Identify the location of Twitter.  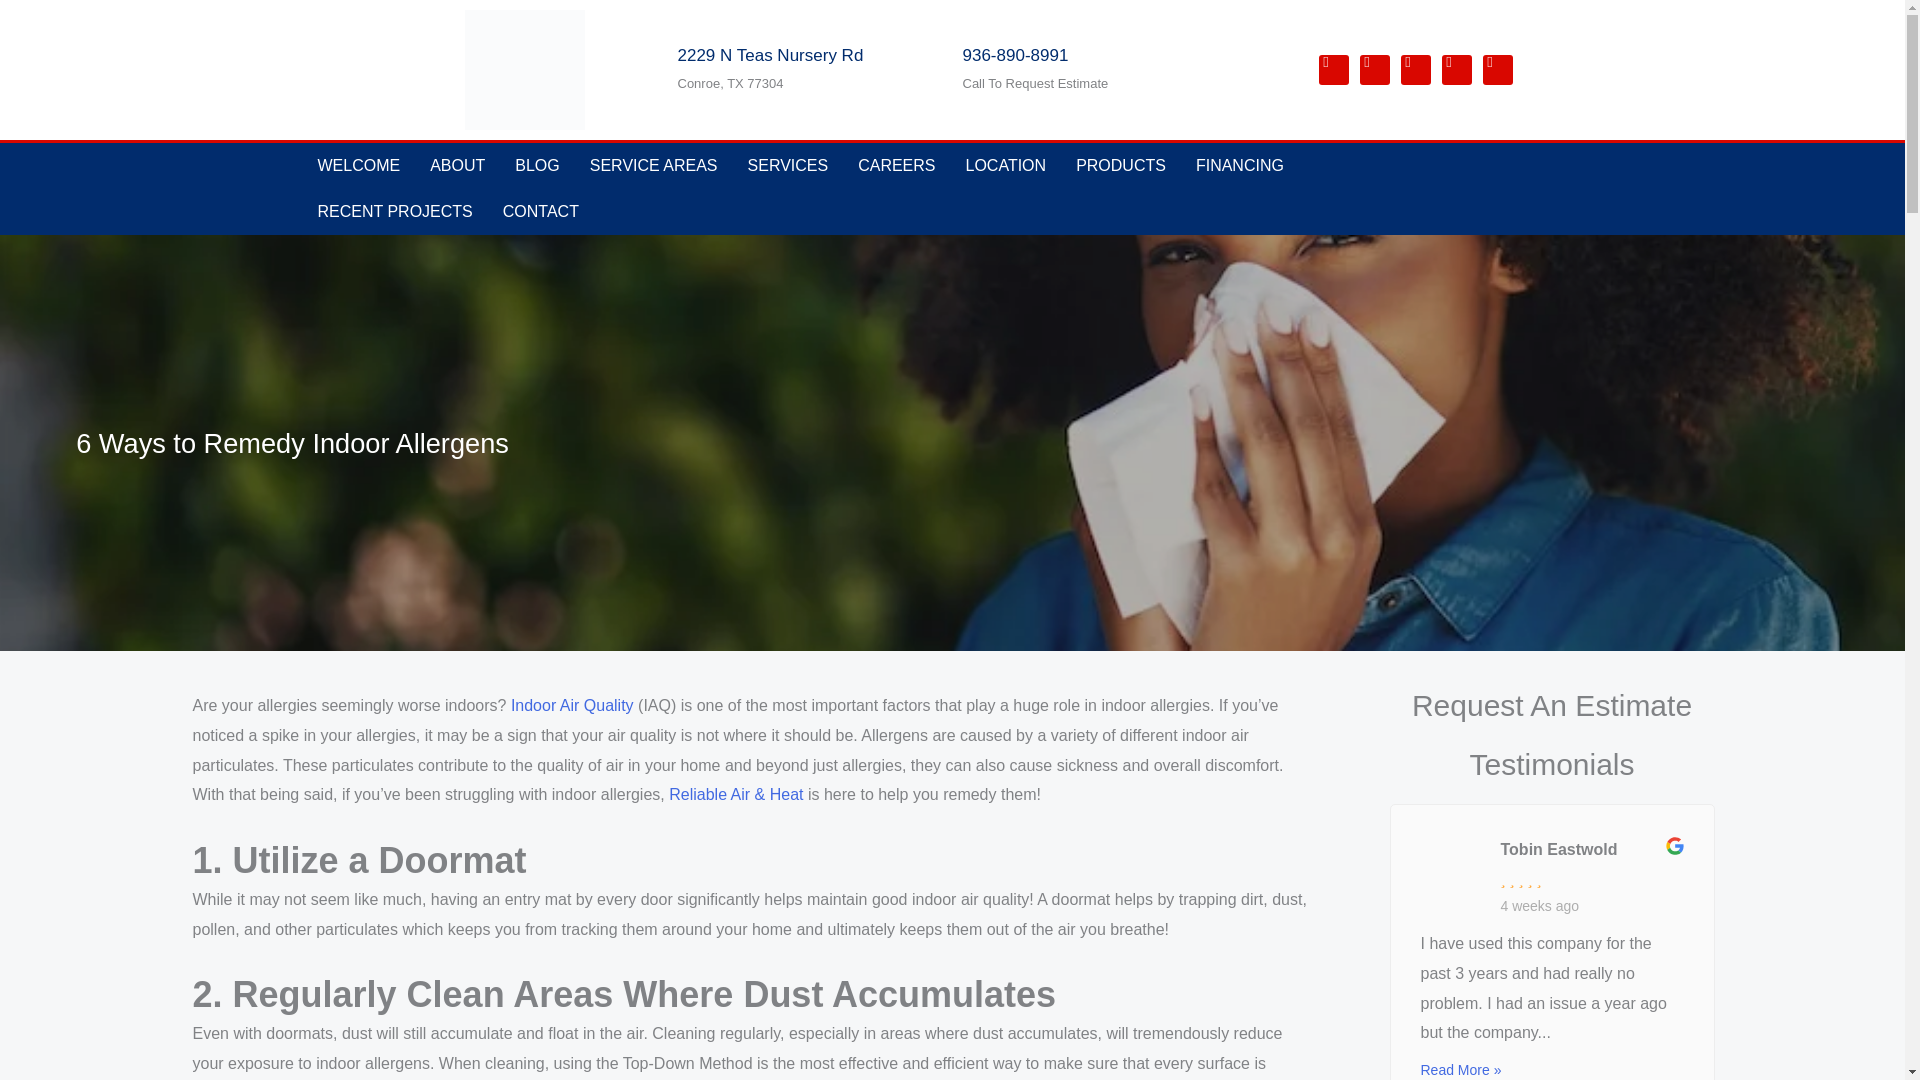
(1414, 70).